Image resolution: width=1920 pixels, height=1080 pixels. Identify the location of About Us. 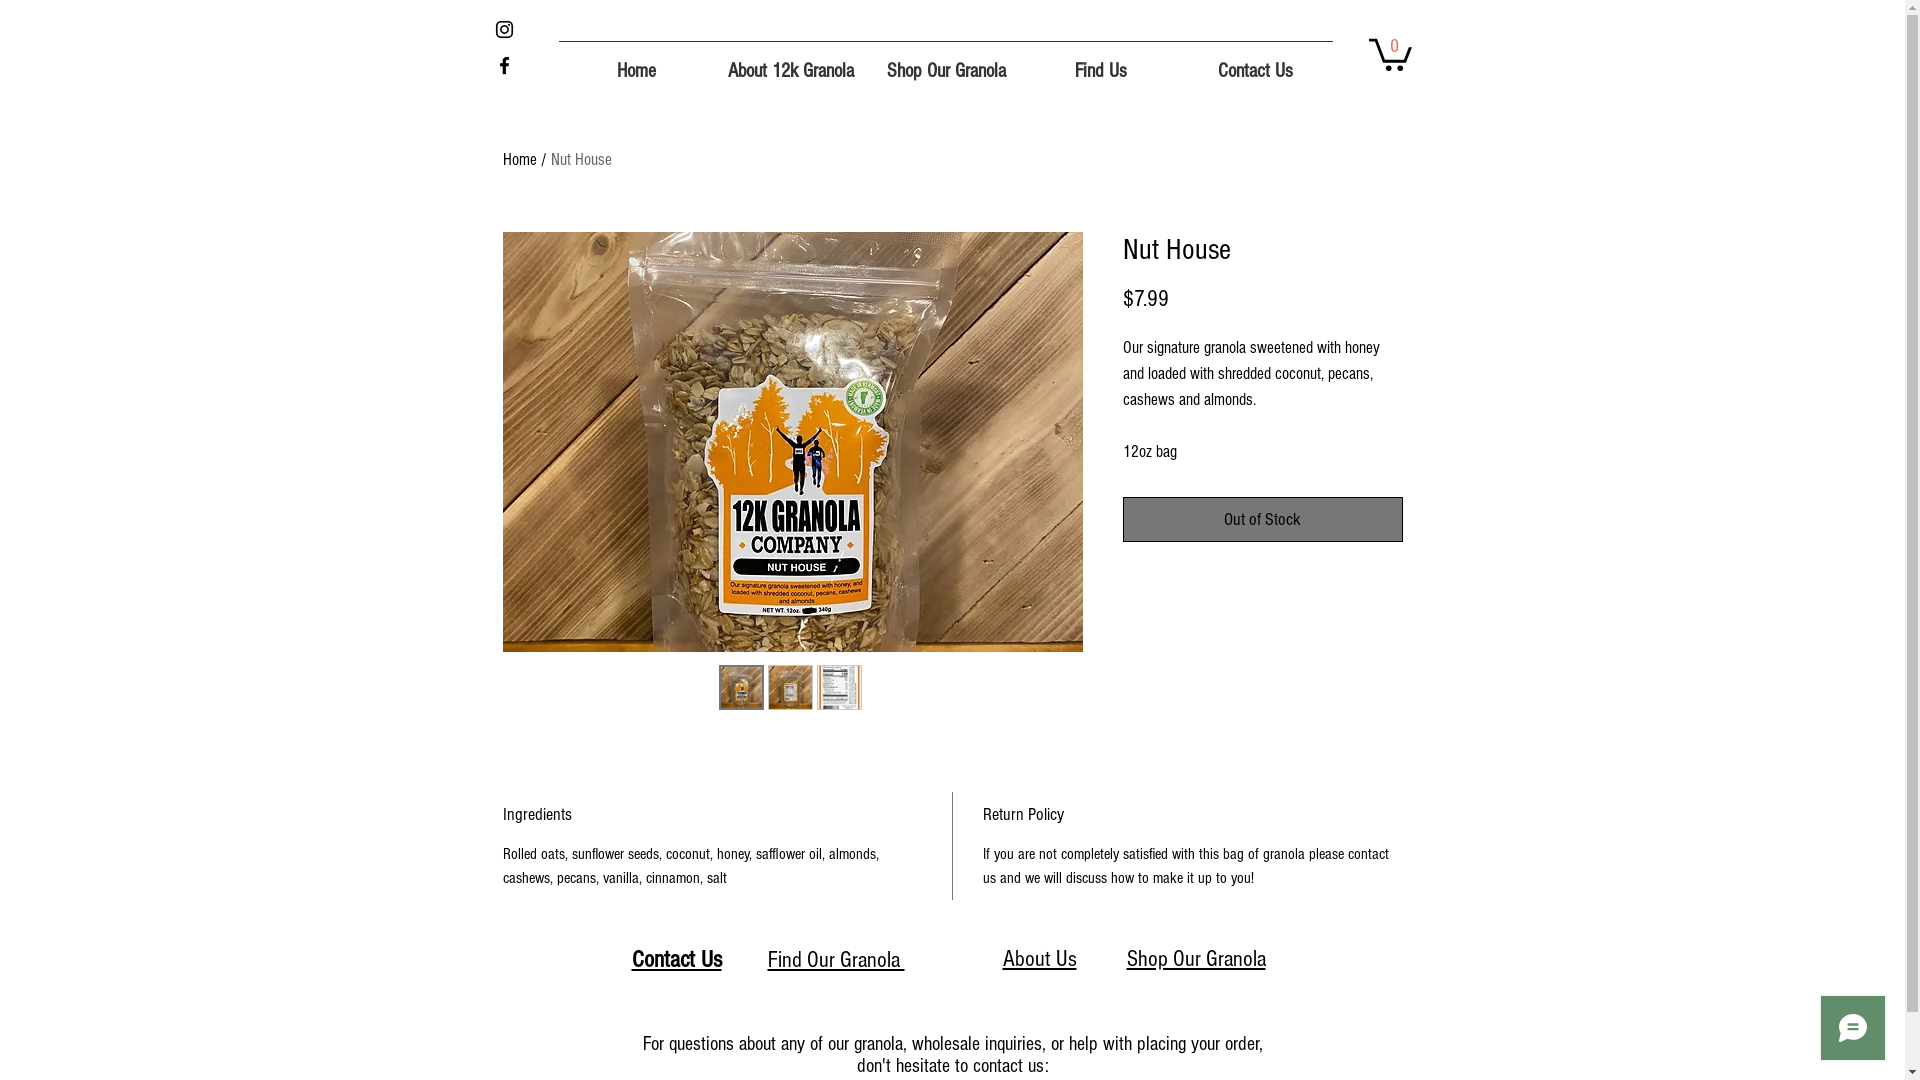
(1039, 959).